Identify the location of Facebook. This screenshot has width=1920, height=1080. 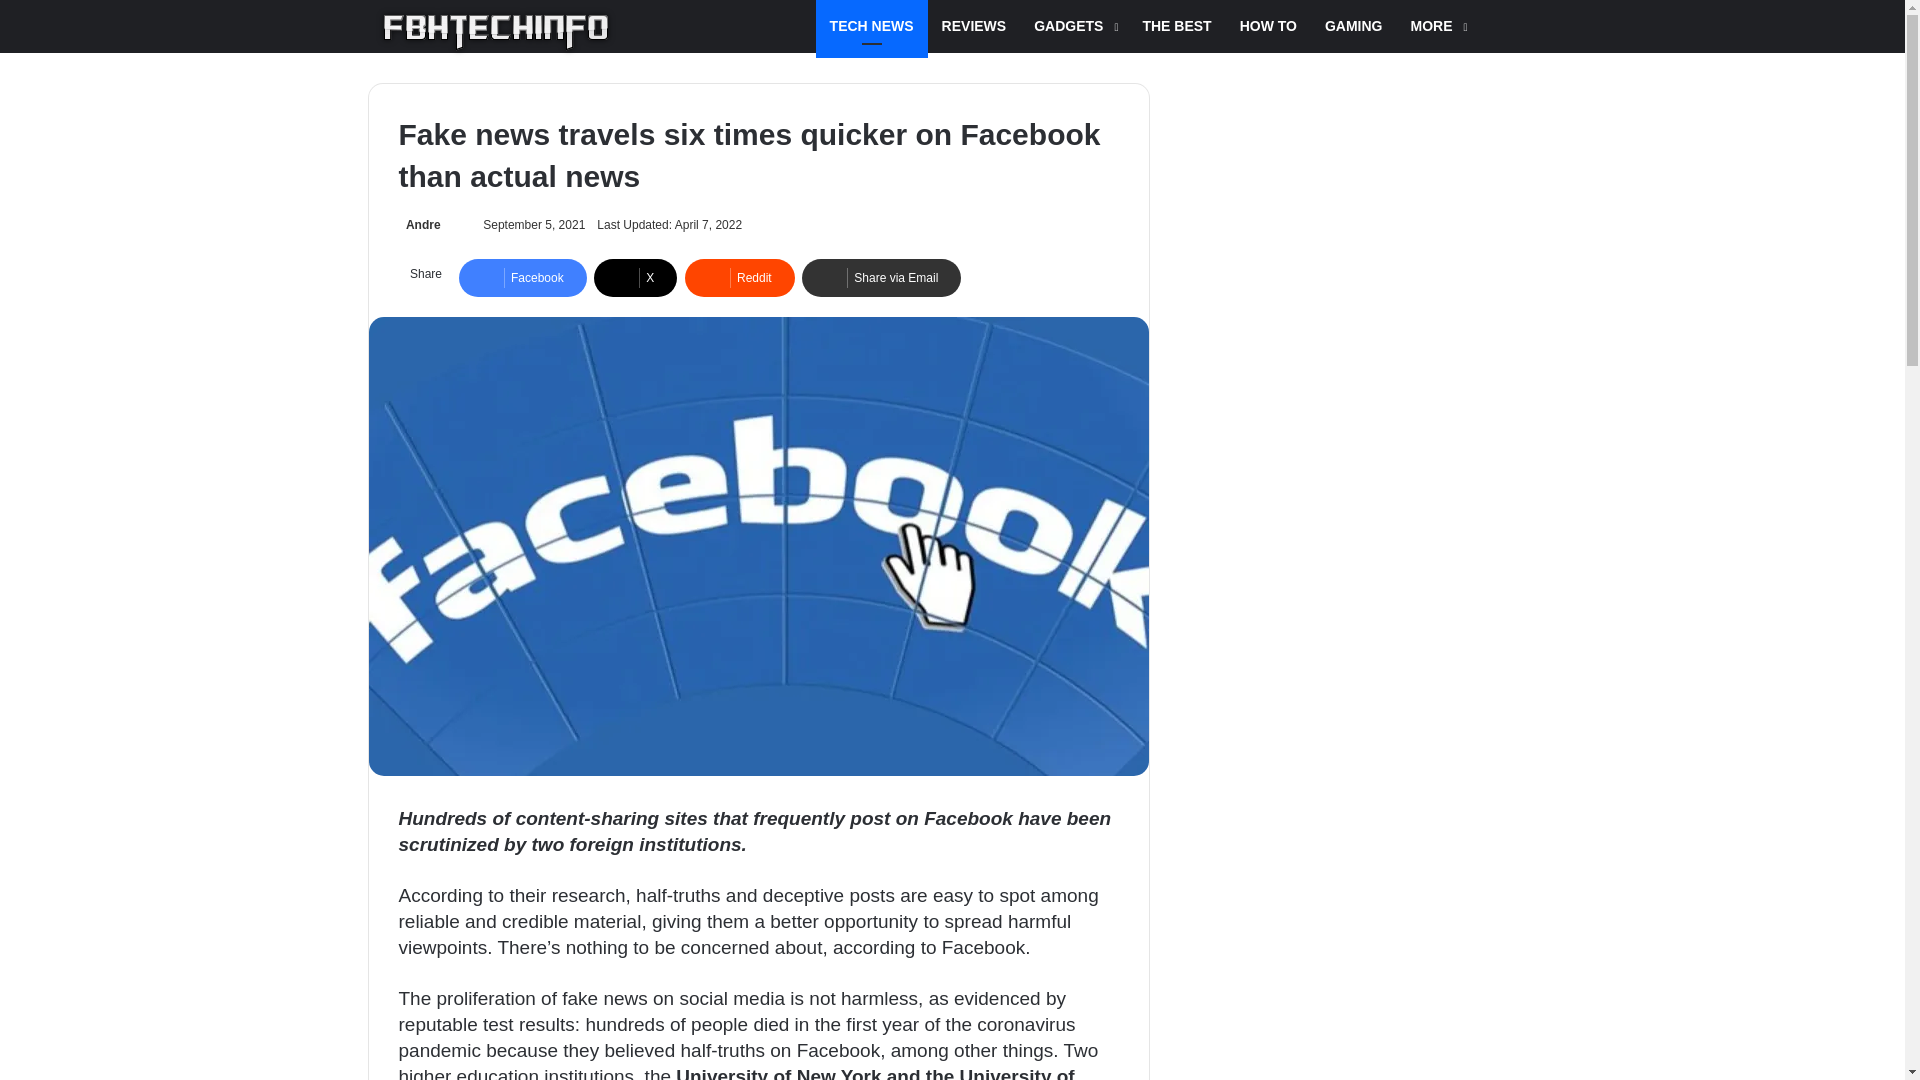
(522, 278).